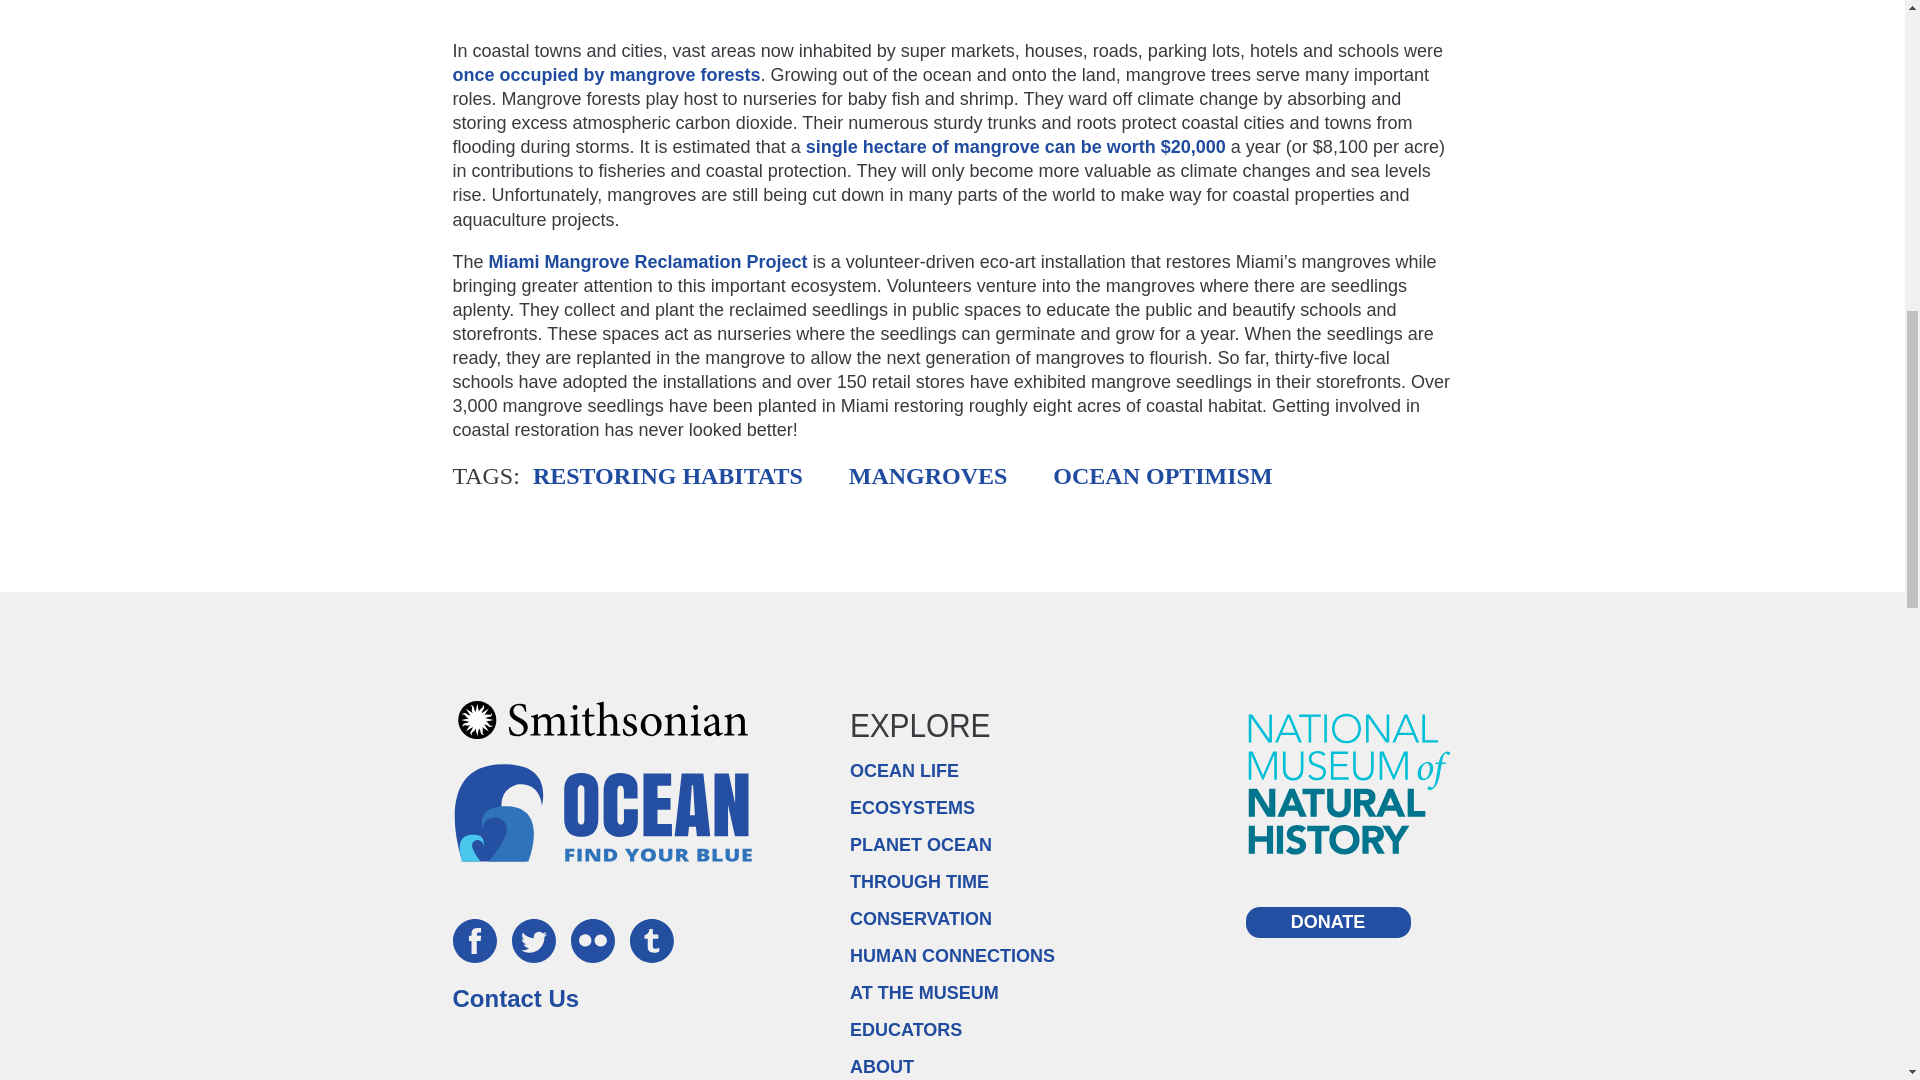 Image resolution: width=1920 pixels, height=1080 pixels. I want to click on Smithsonian Ocean, so click(602, 812).